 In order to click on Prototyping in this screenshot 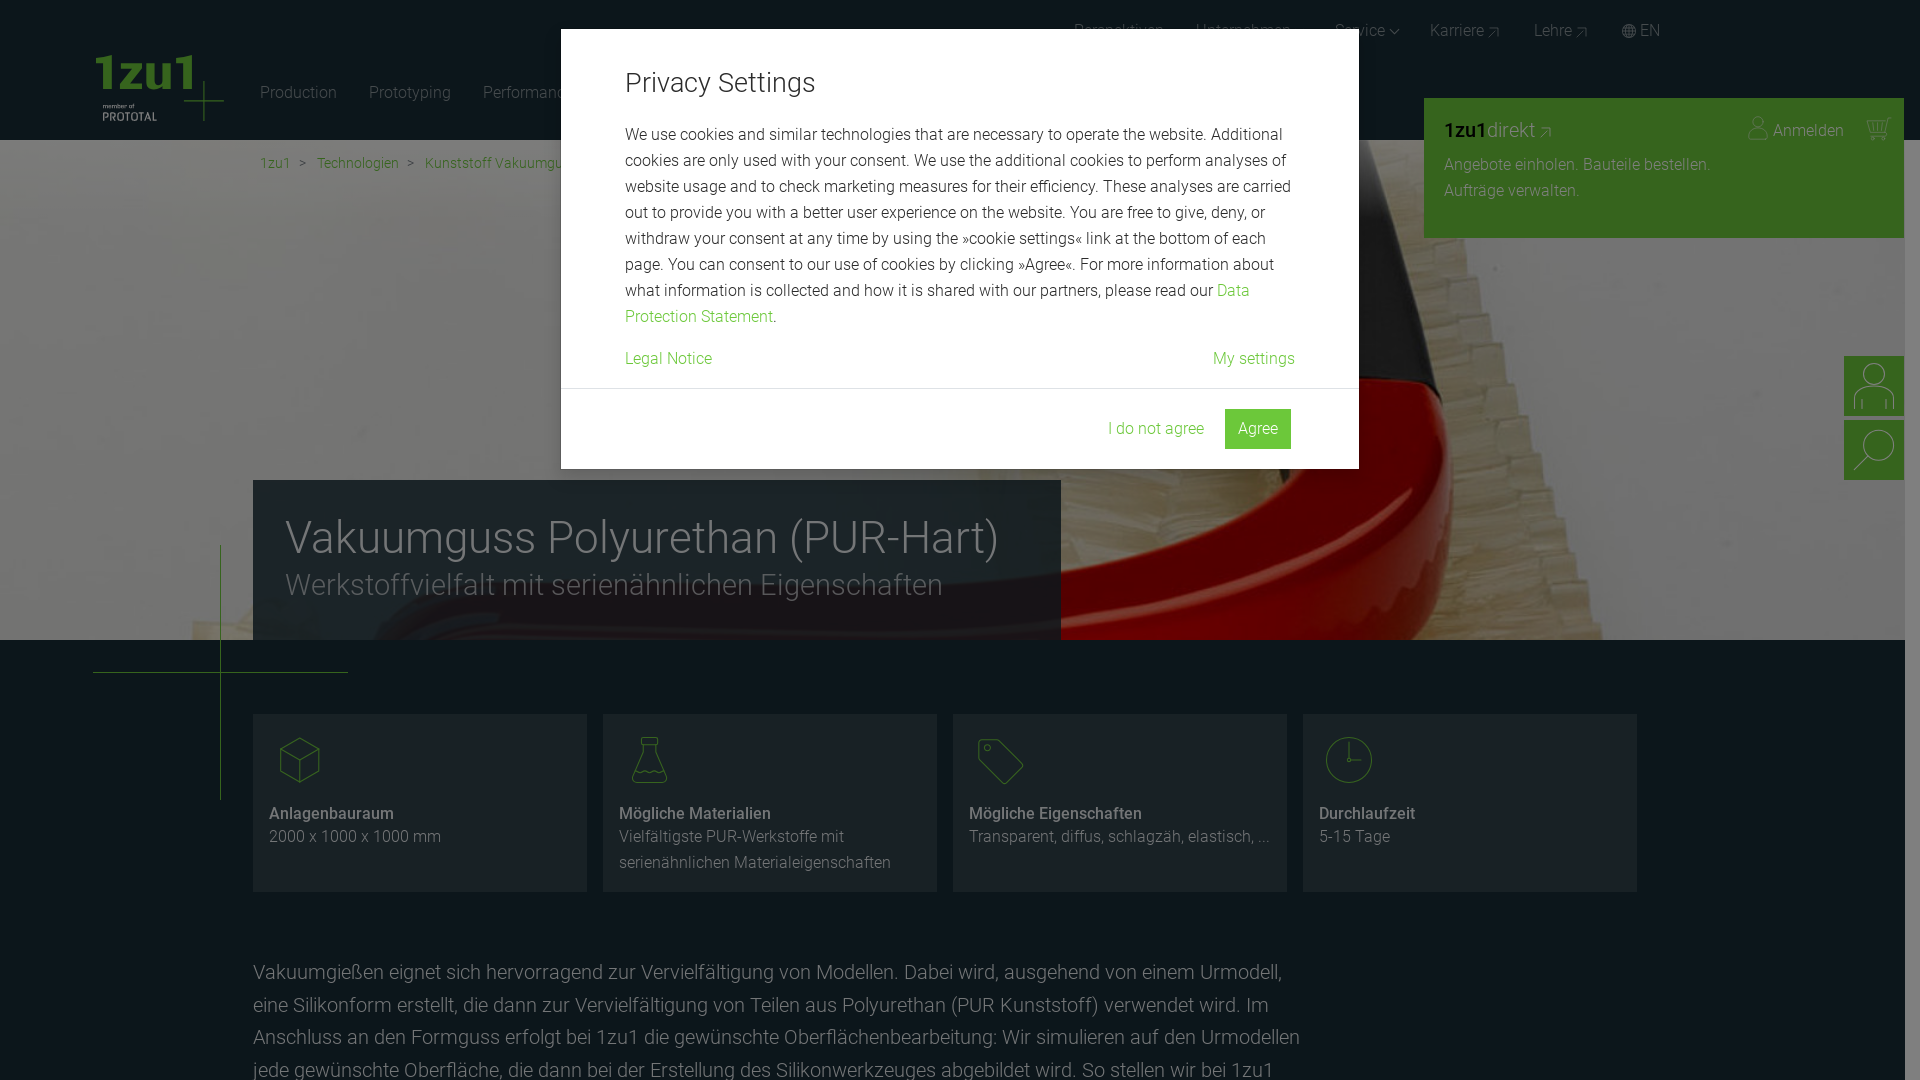, I will do `click(410, 93)`.